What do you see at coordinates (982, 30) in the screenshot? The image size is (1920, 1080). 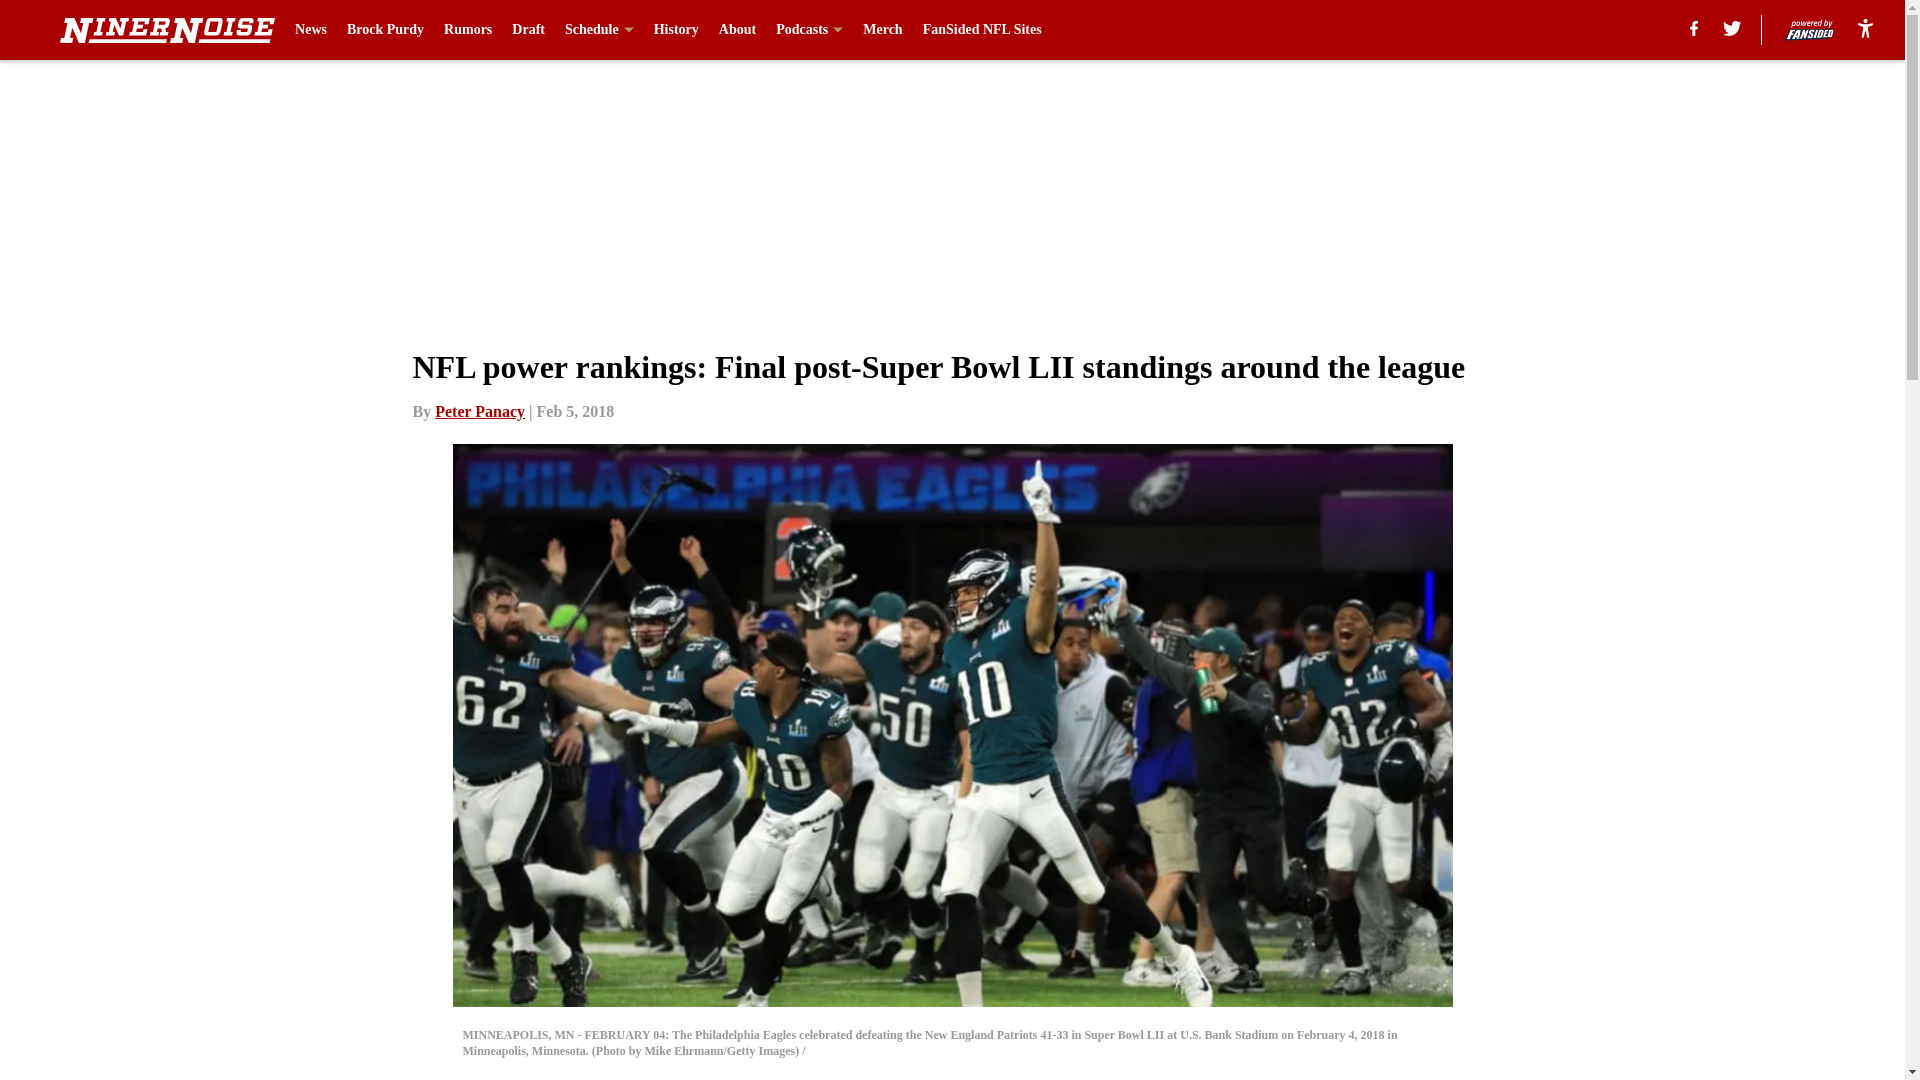 I see `FanSided NFL Sites` at bounding box center [982, 30].